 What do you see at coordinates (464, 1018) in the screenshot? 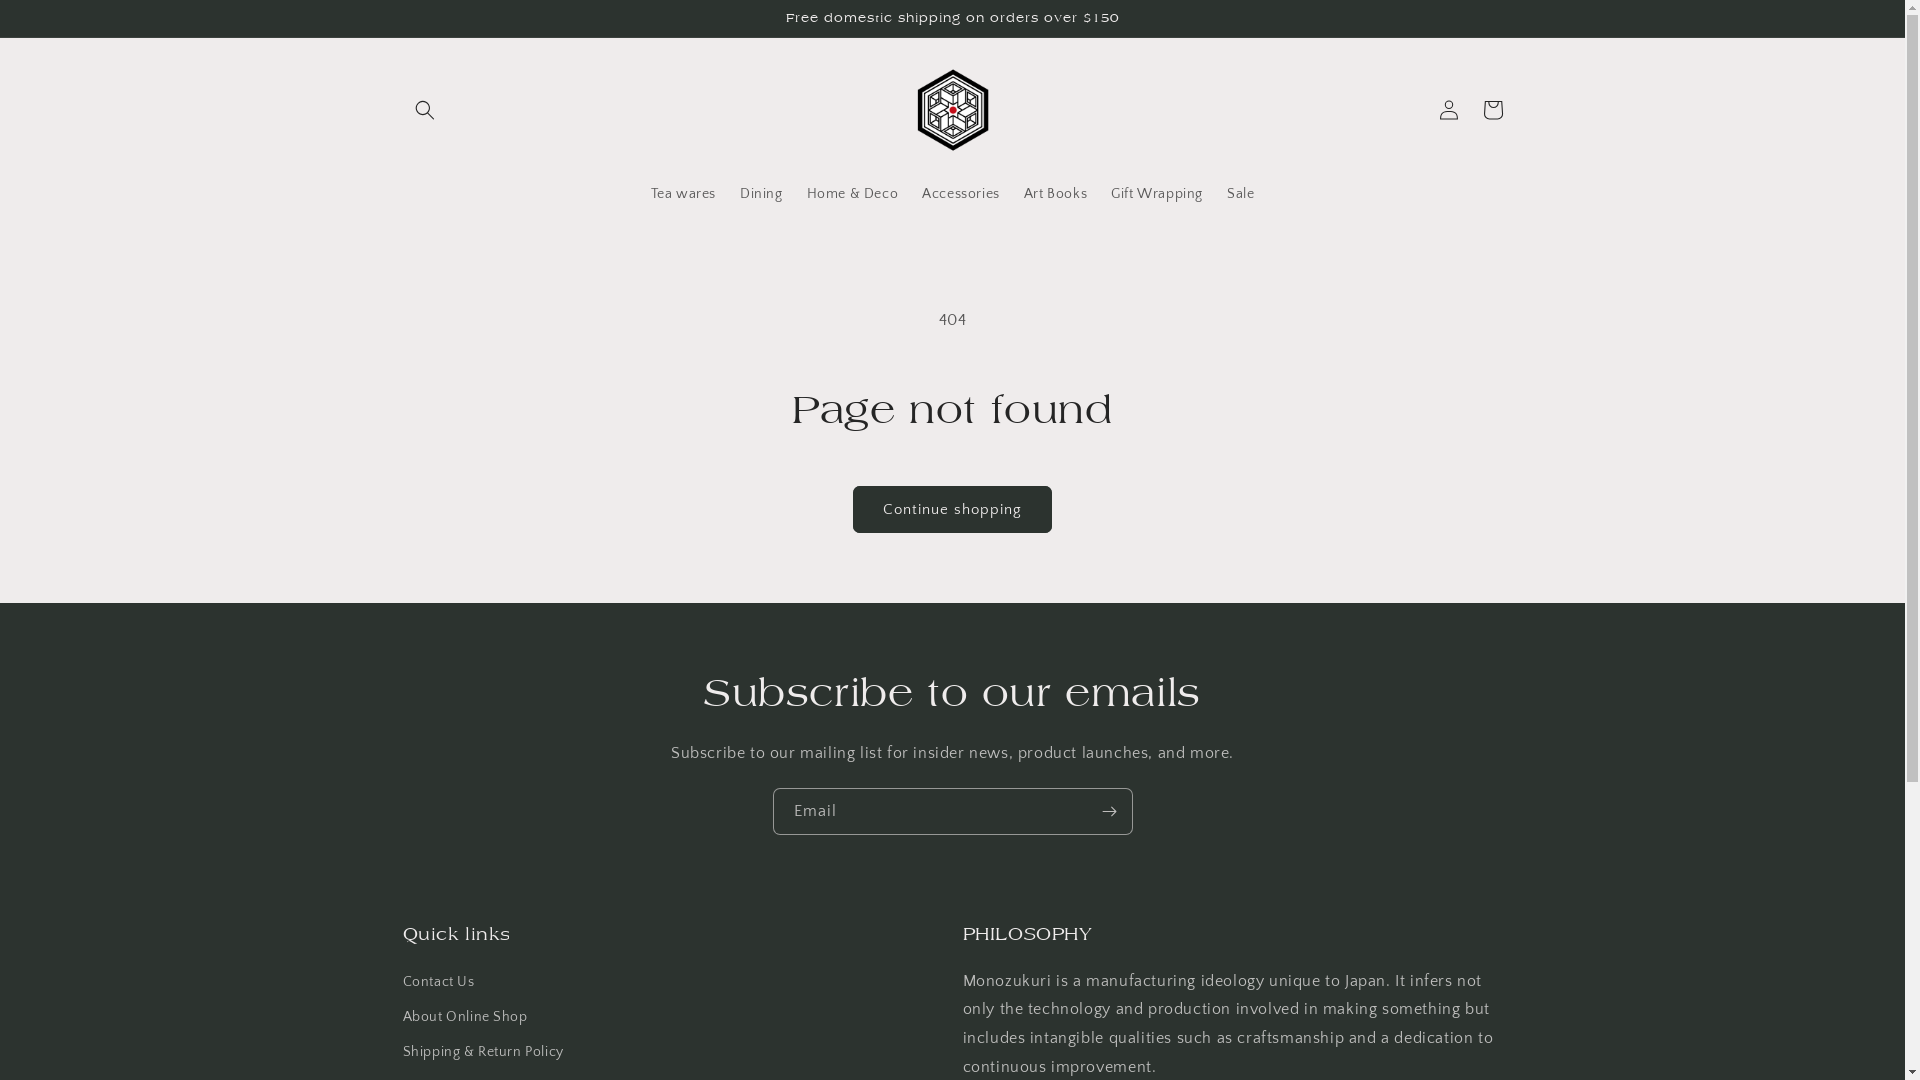
I see `About Online Shop` at bounding box center [464, 1018].